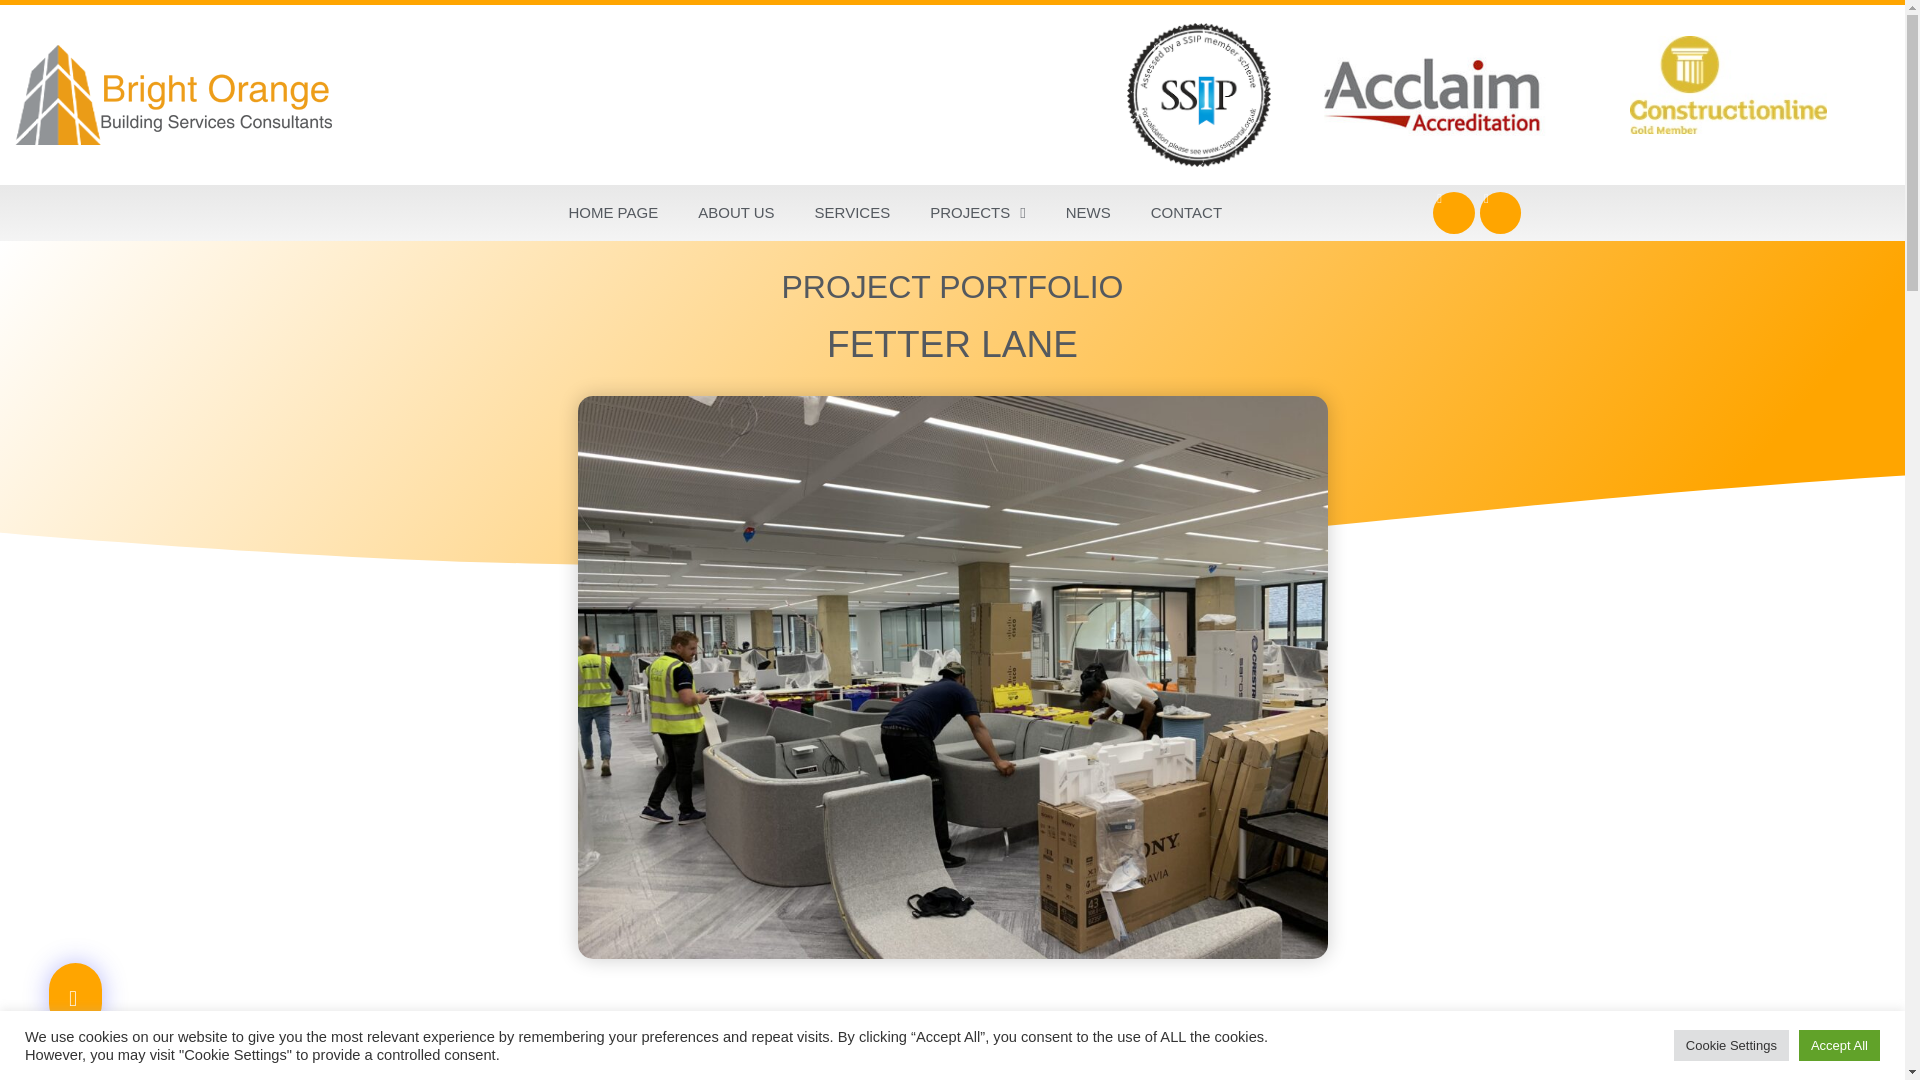  What do you see at coordinates (852, 212) in the screenshot?
I see `SERVICES` at bounding box center [852, 212].